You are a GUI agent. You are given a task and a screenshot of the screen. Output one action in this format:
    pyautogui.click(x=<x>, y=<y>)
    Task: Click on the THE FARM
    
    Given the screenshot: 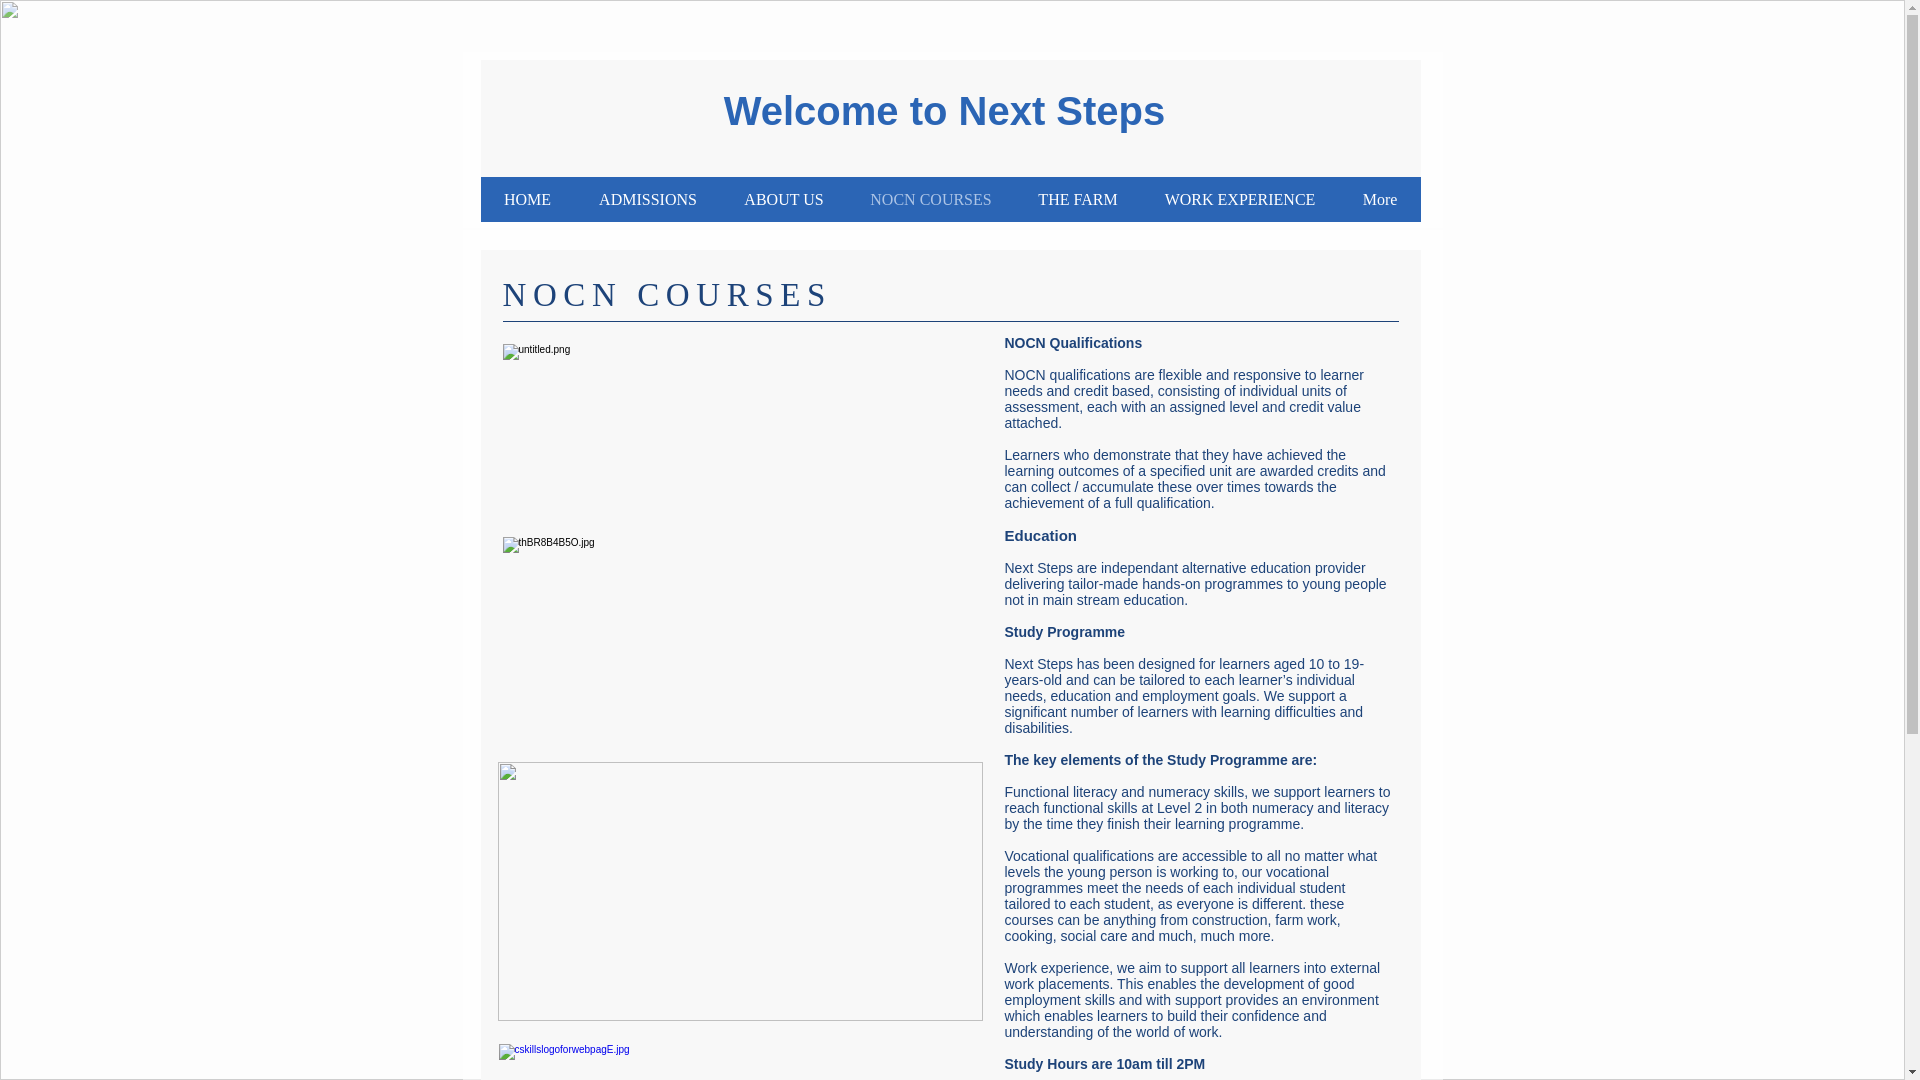 What is the action you would take?
    pyautogui.click(x=1076, y=200)
    